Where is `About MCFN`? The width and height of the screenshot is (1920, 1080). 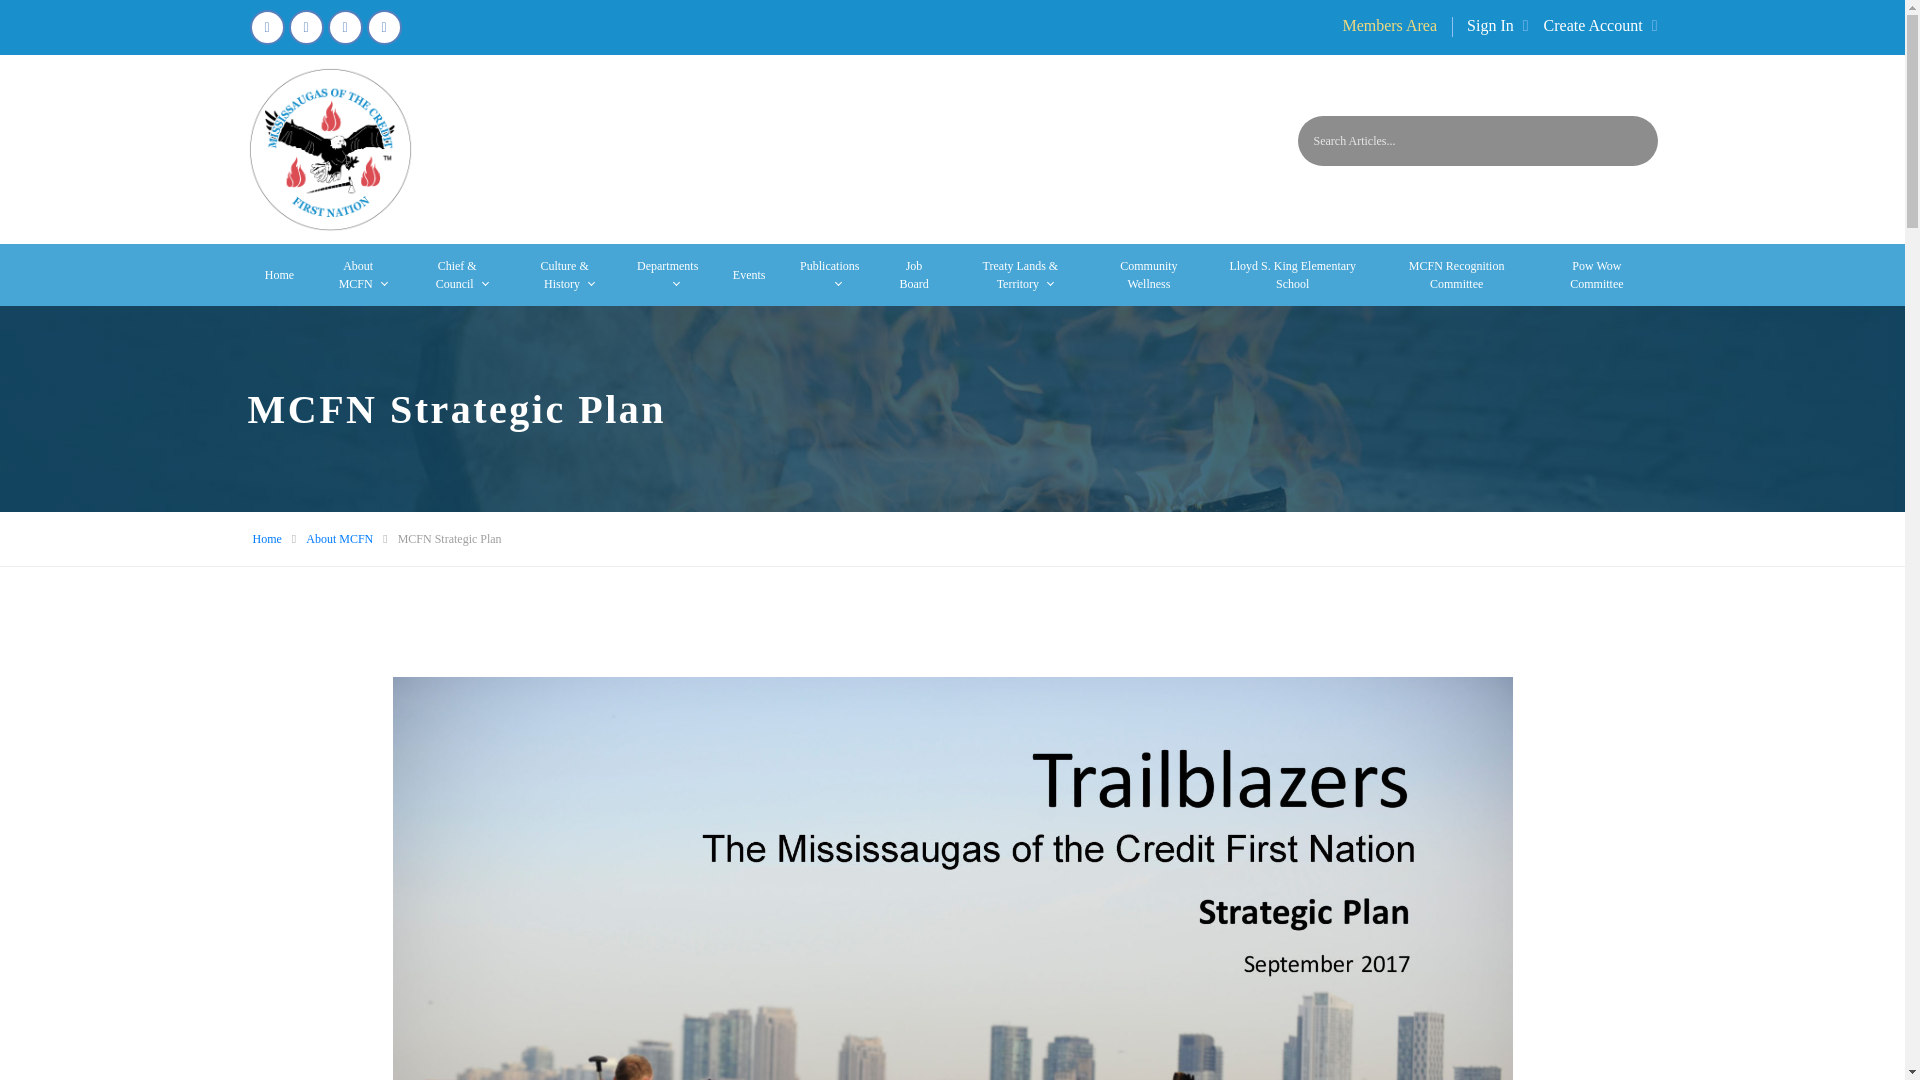
About MCFN is located at coordinates (358, 274).